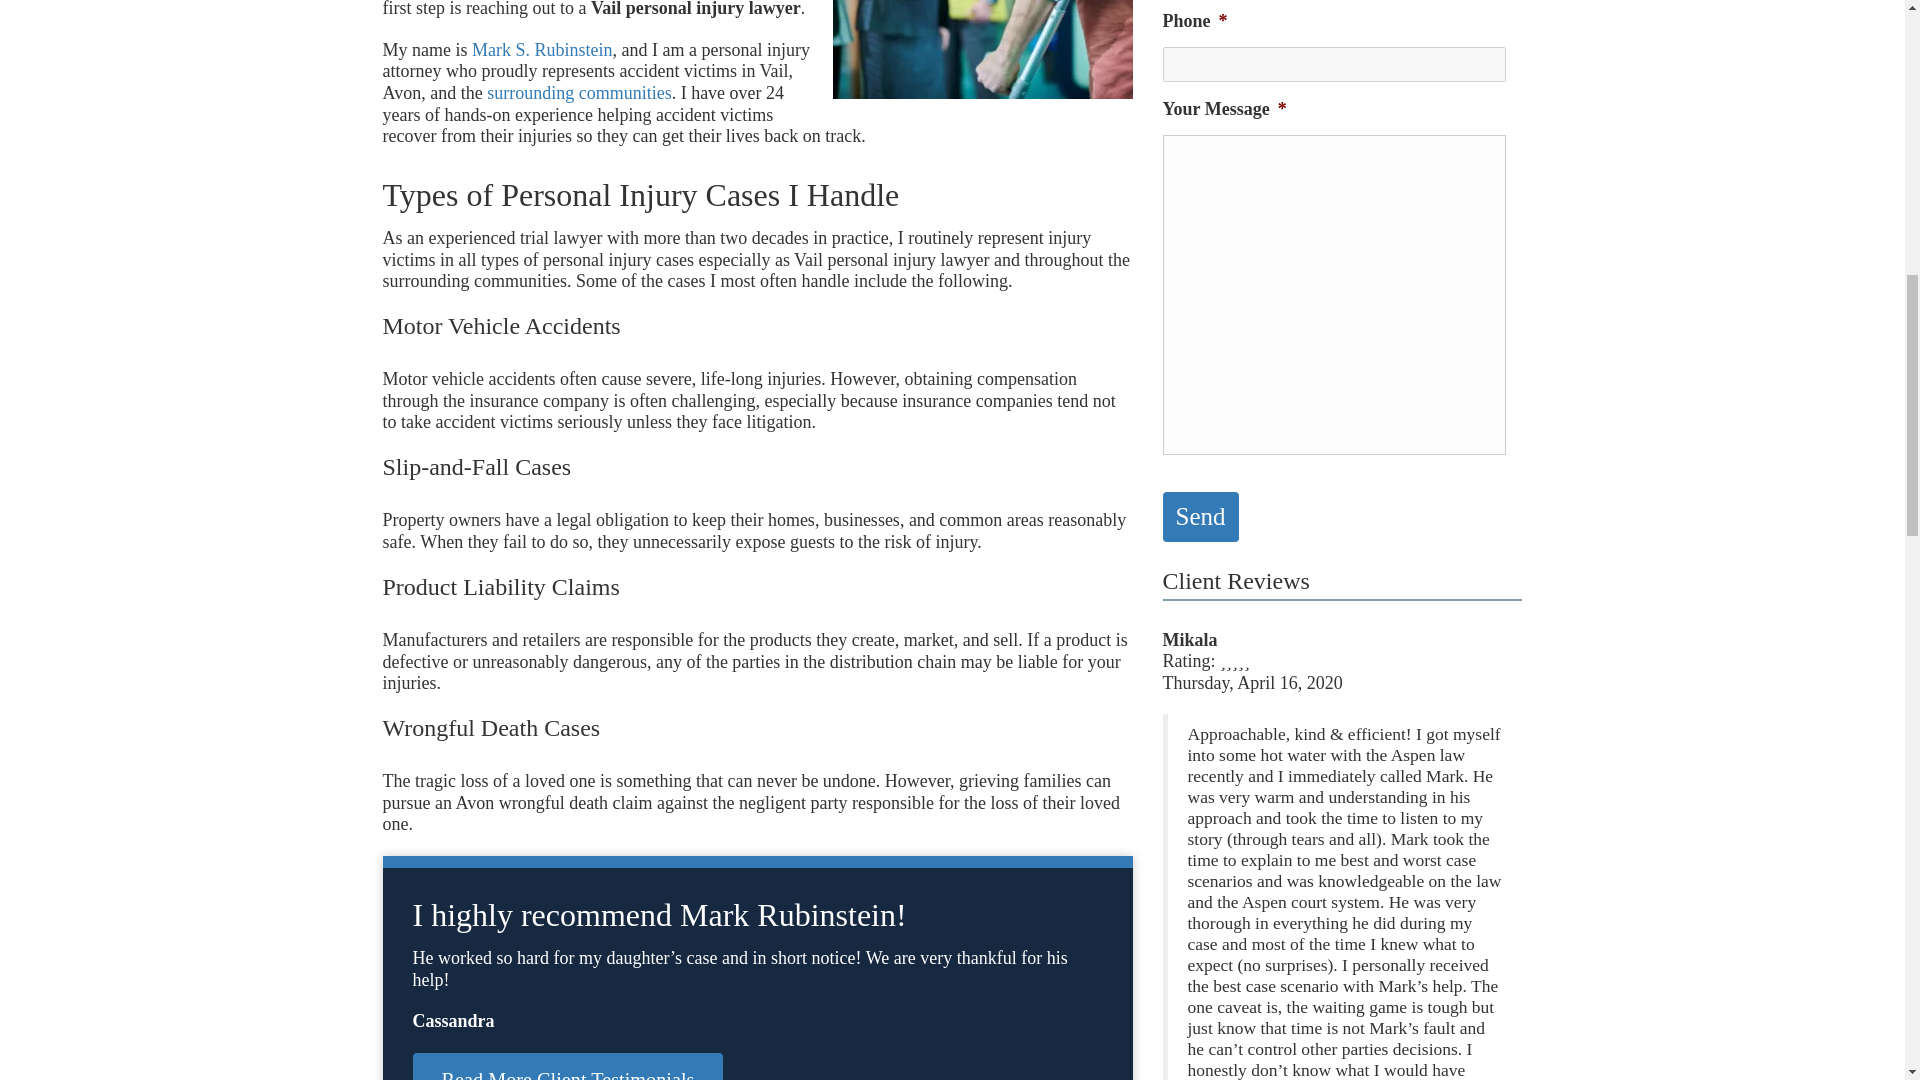 The image size is (1920, 1080). I want to click on Send, so click(1200, 517).